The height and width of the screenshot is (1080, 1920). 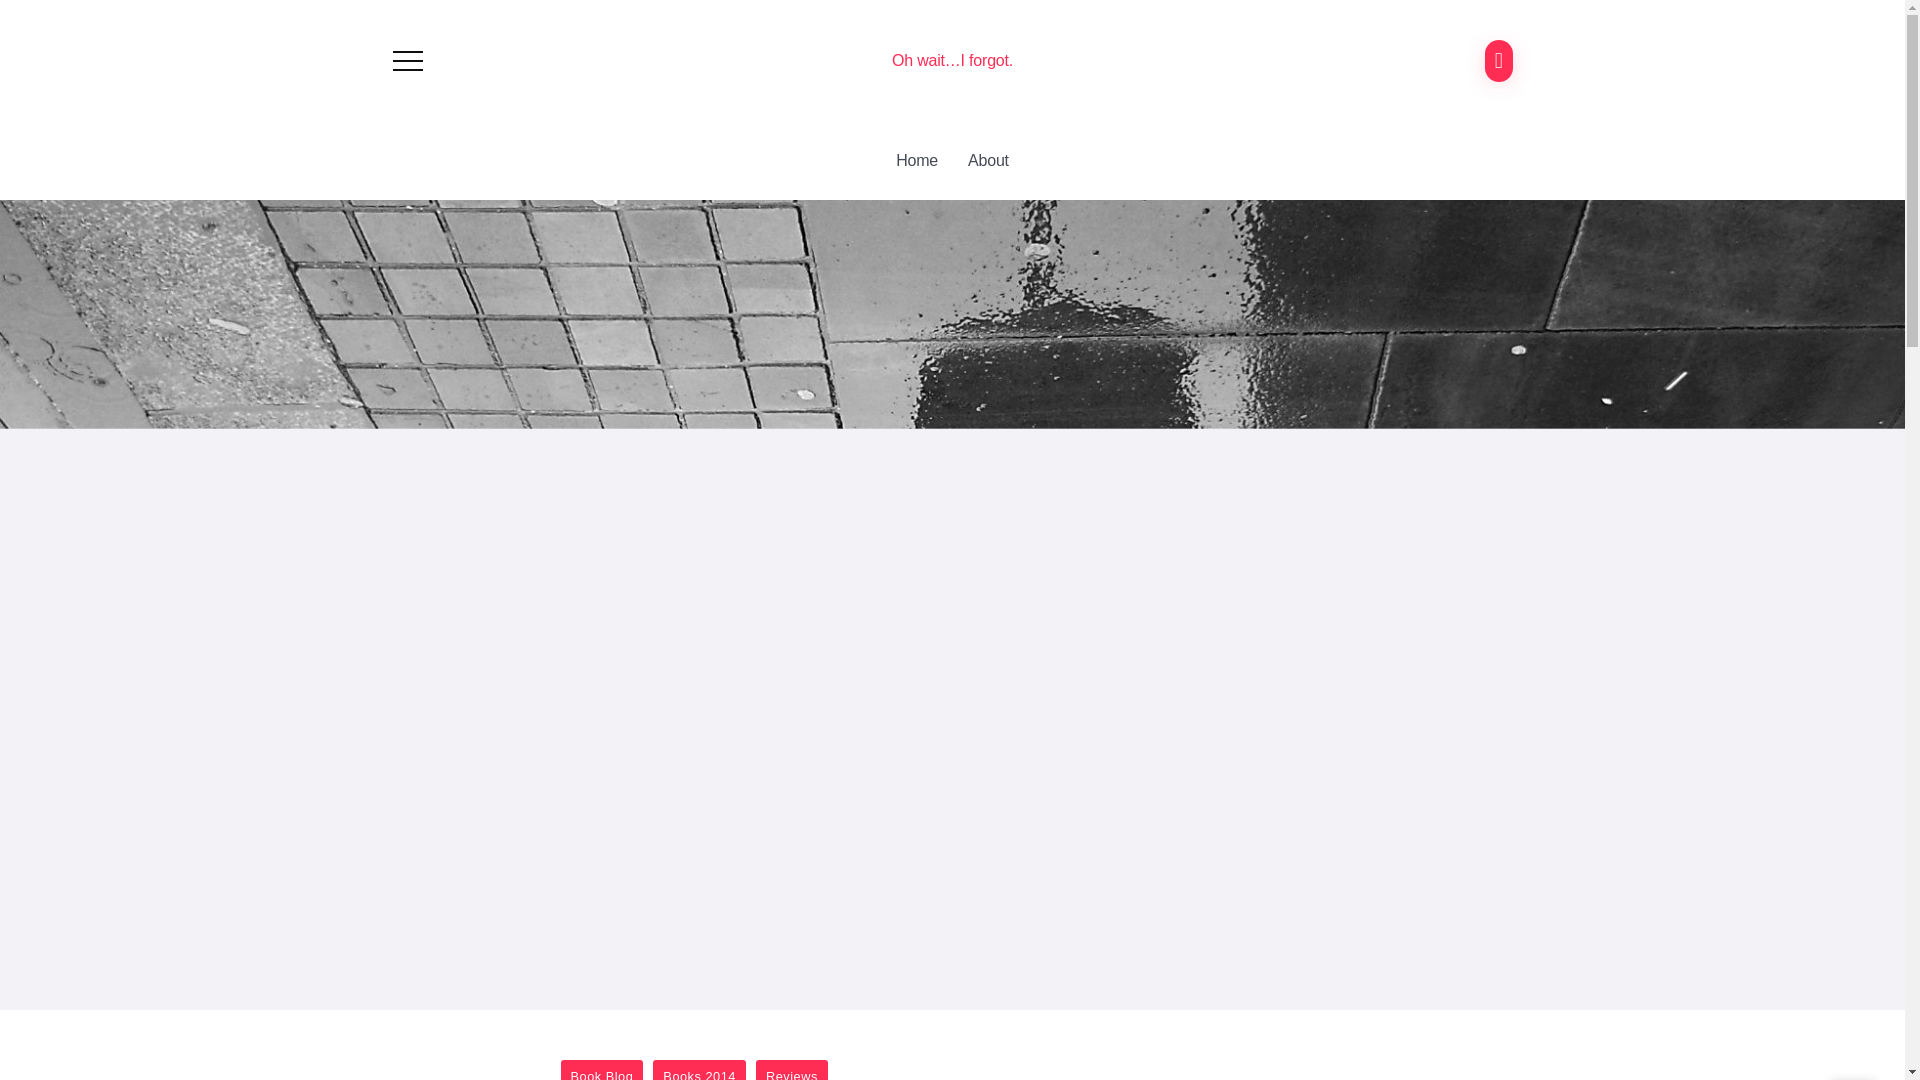 I want to click on Home, so click(x=916, y=160).